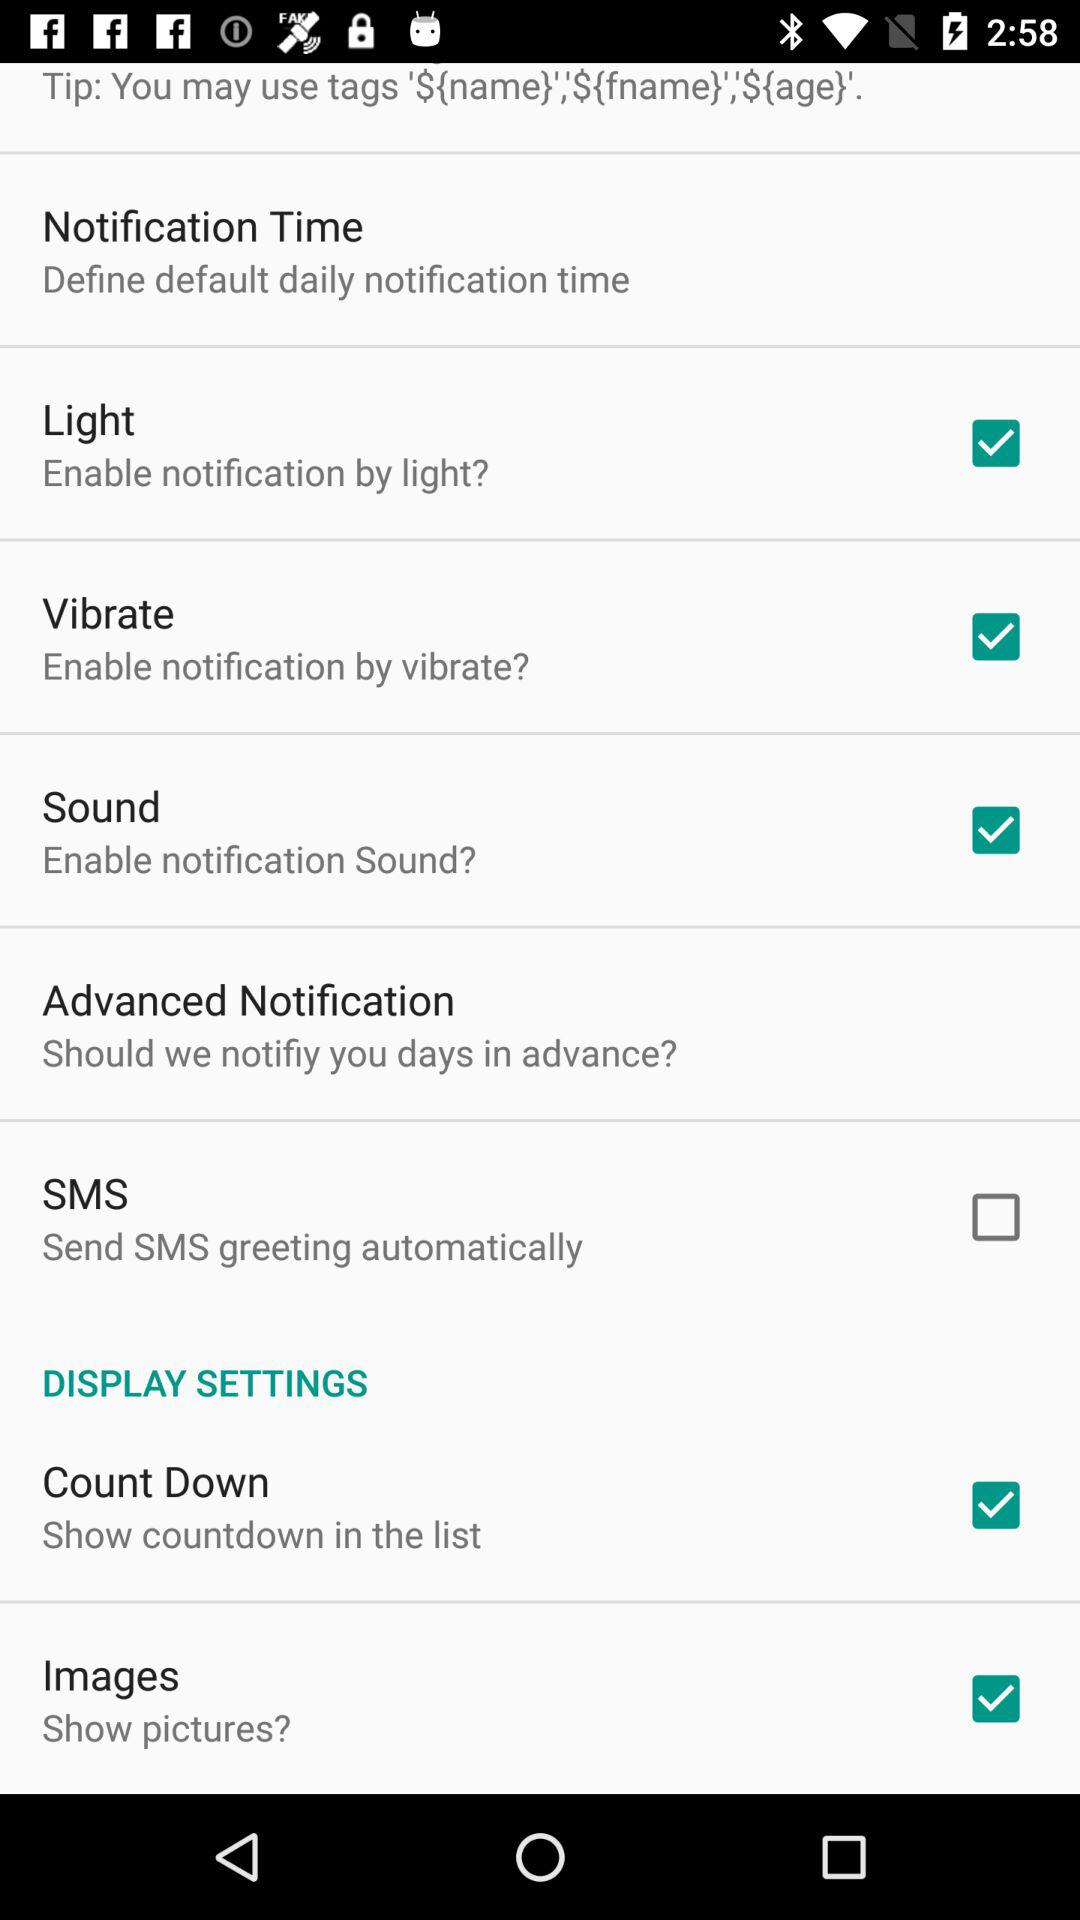 The image size is (1080, 1920). I want to click on flip to show pictures? app, so click(166, 1727).